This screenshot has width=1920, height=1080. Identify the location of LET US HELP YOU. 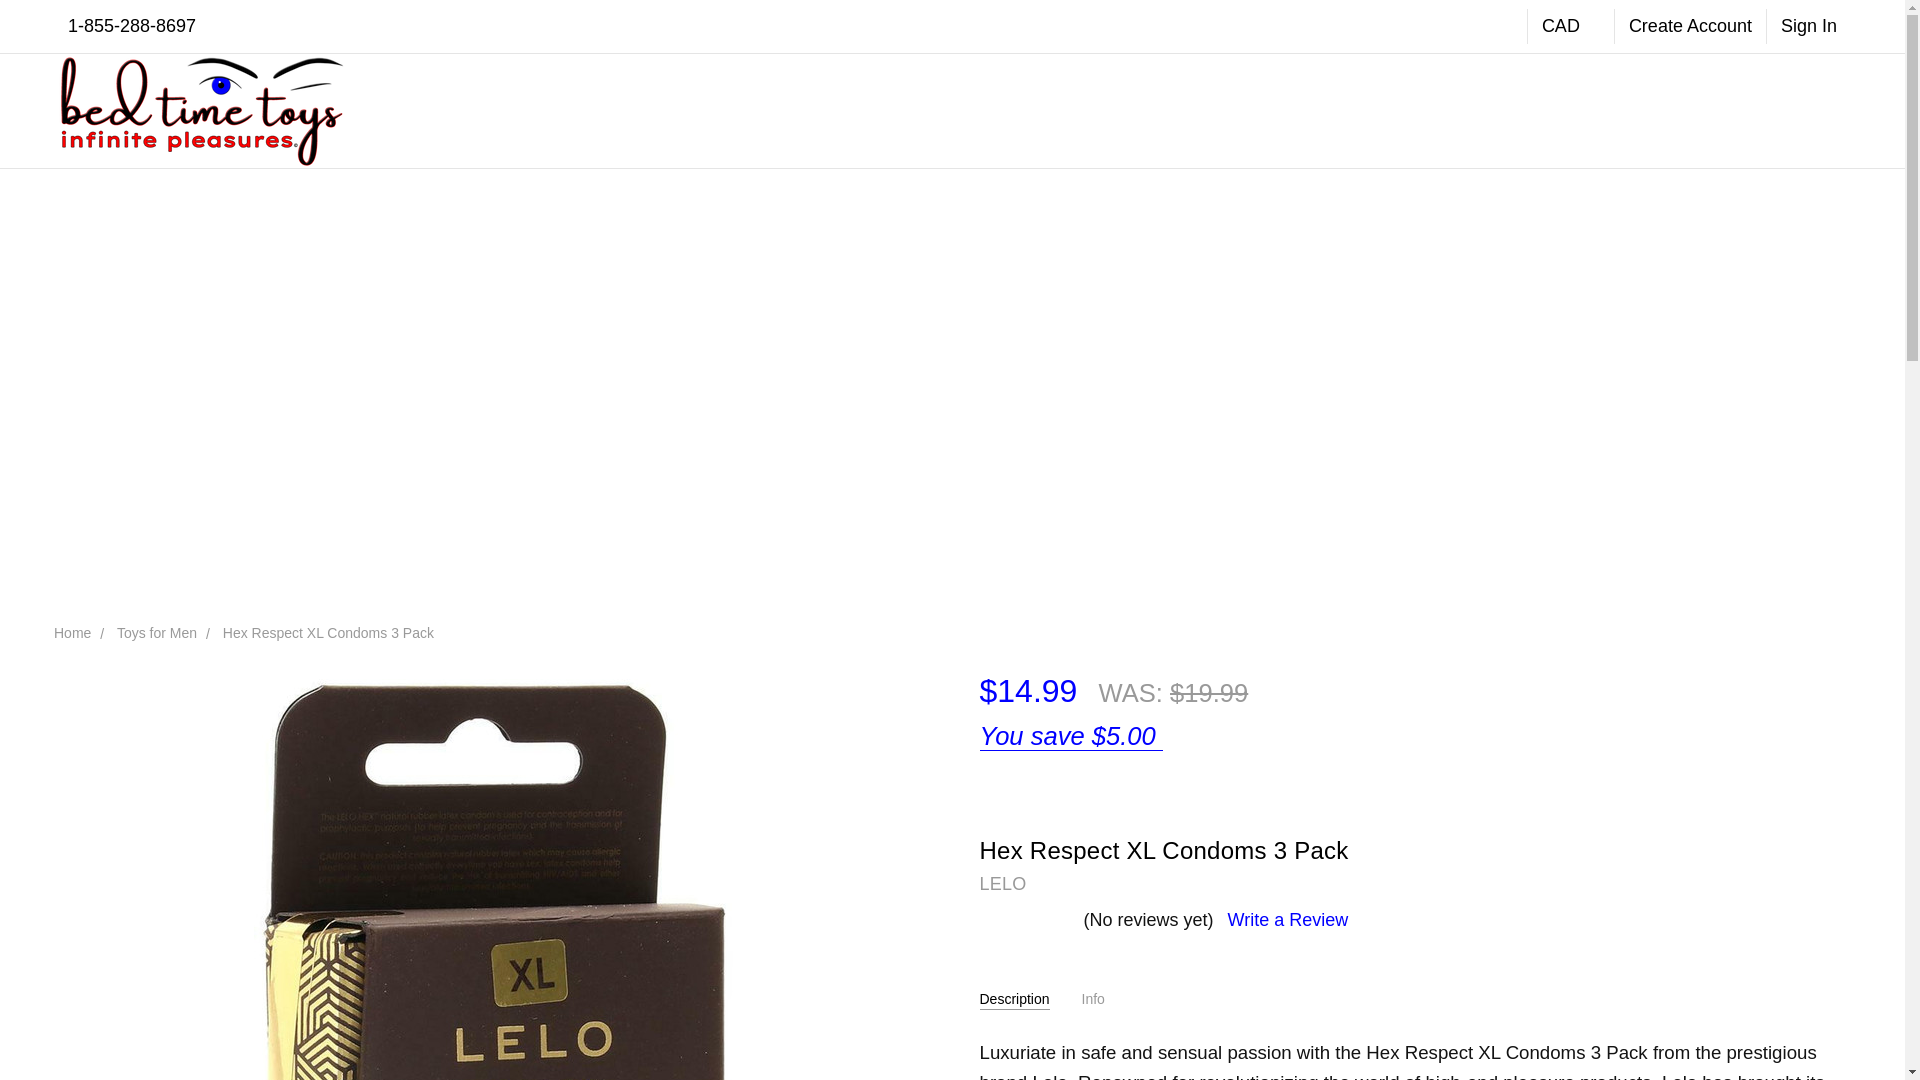
(1128, 110).